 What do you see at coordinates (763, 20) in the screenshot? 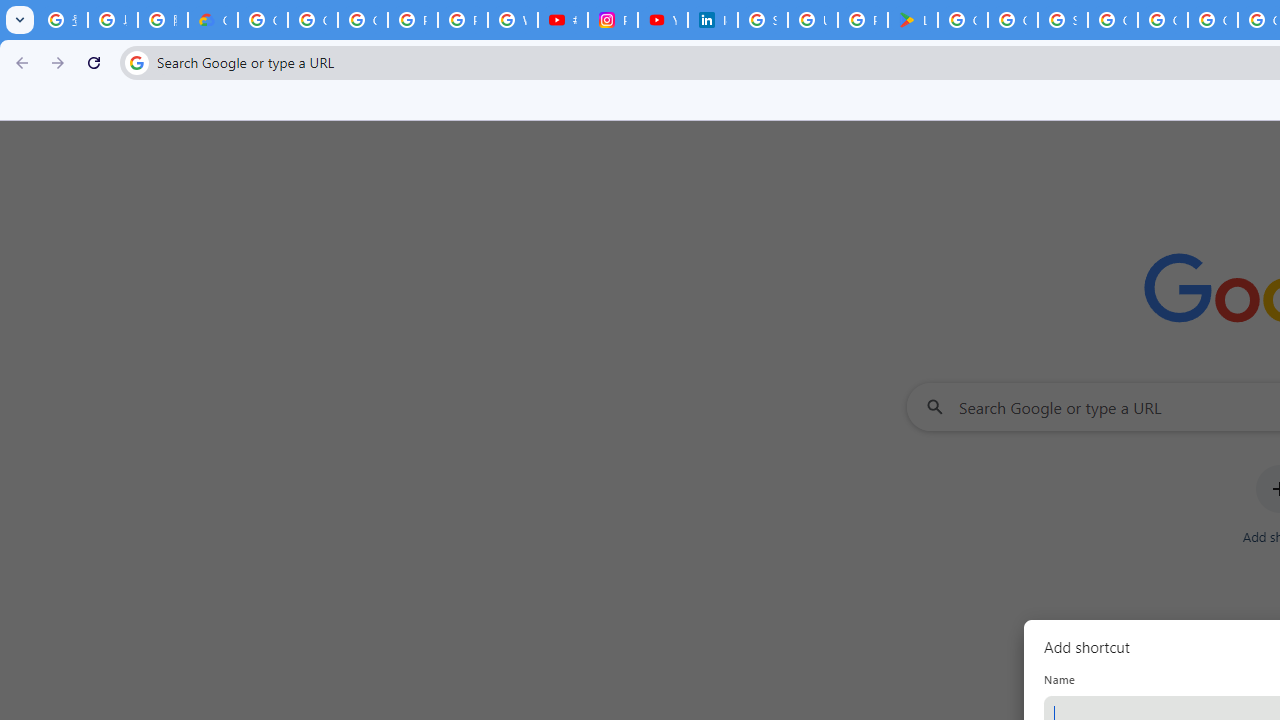
I see `Sign in - Google Accounts` at bounding box center [763, 20].